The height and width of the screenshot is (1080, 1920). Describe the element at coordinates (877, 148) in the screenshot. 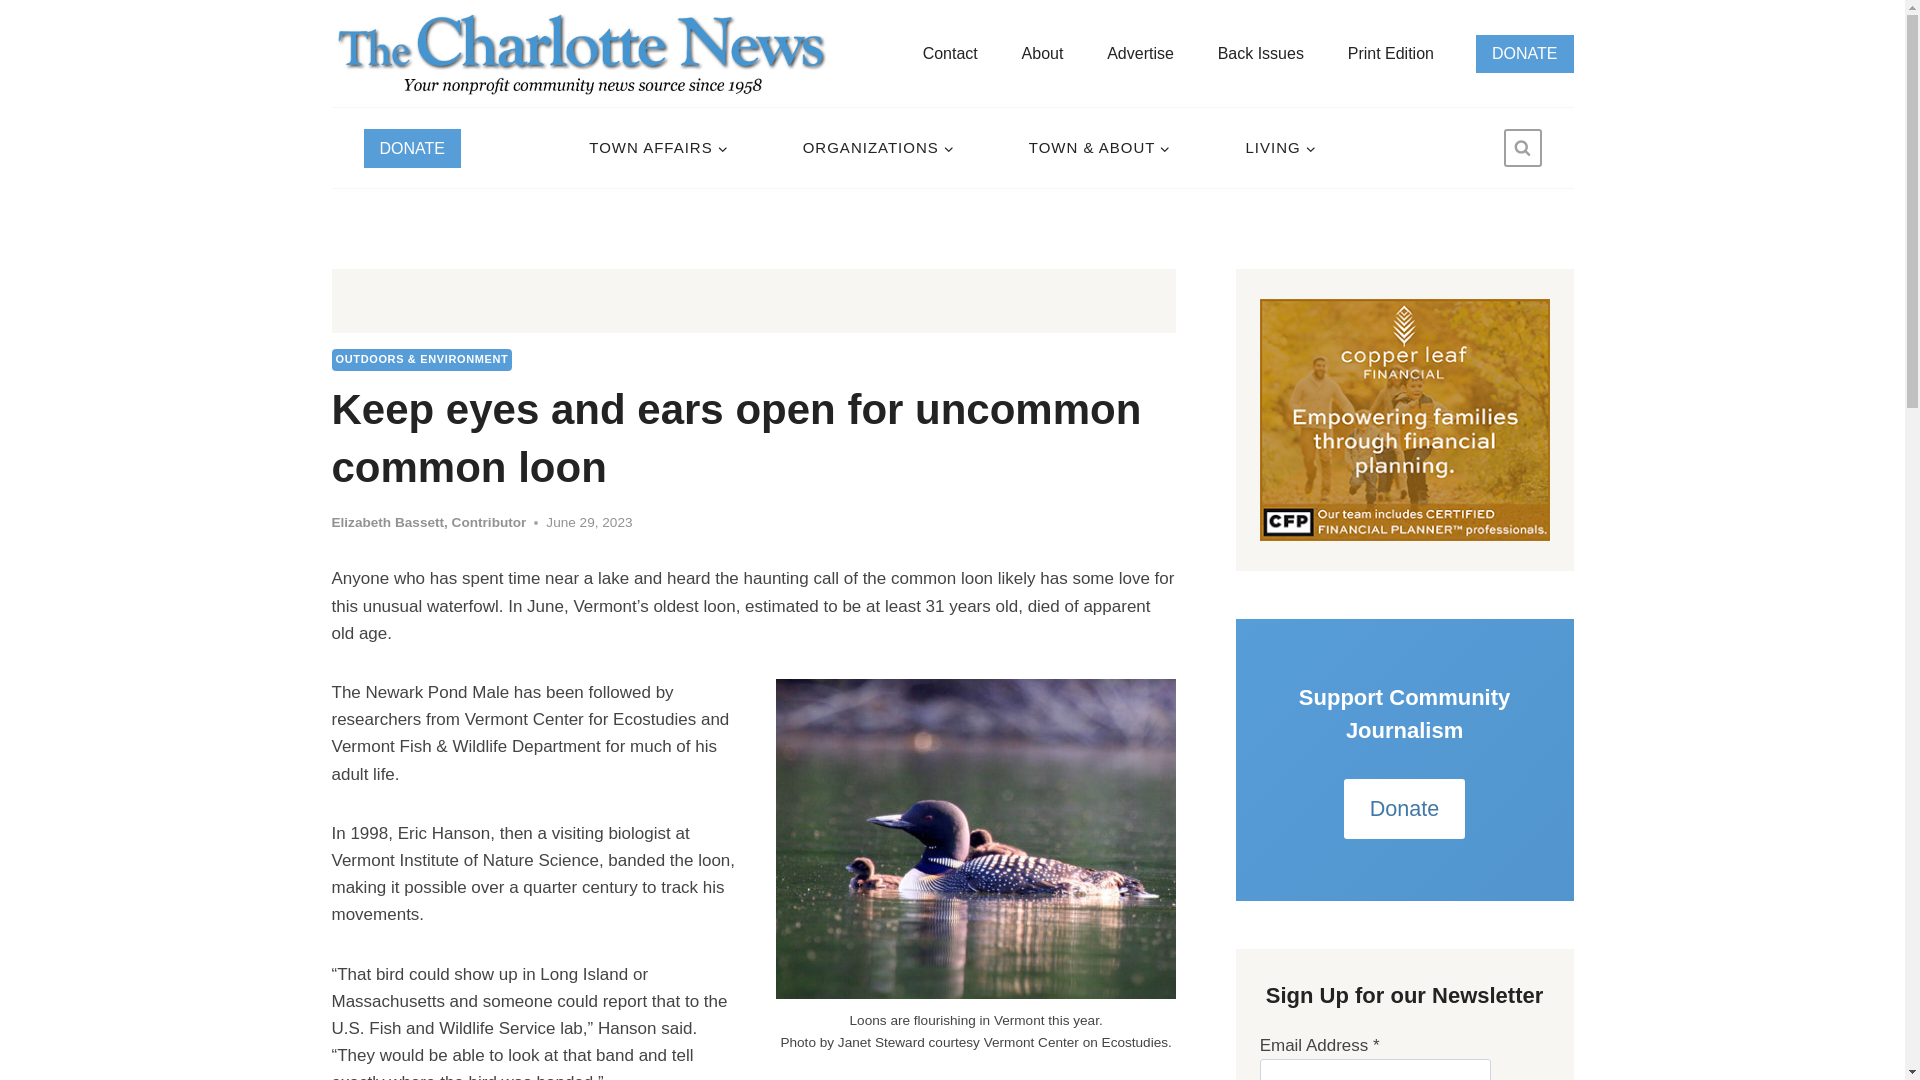

I see `ORGANIZATIONS` at that location.